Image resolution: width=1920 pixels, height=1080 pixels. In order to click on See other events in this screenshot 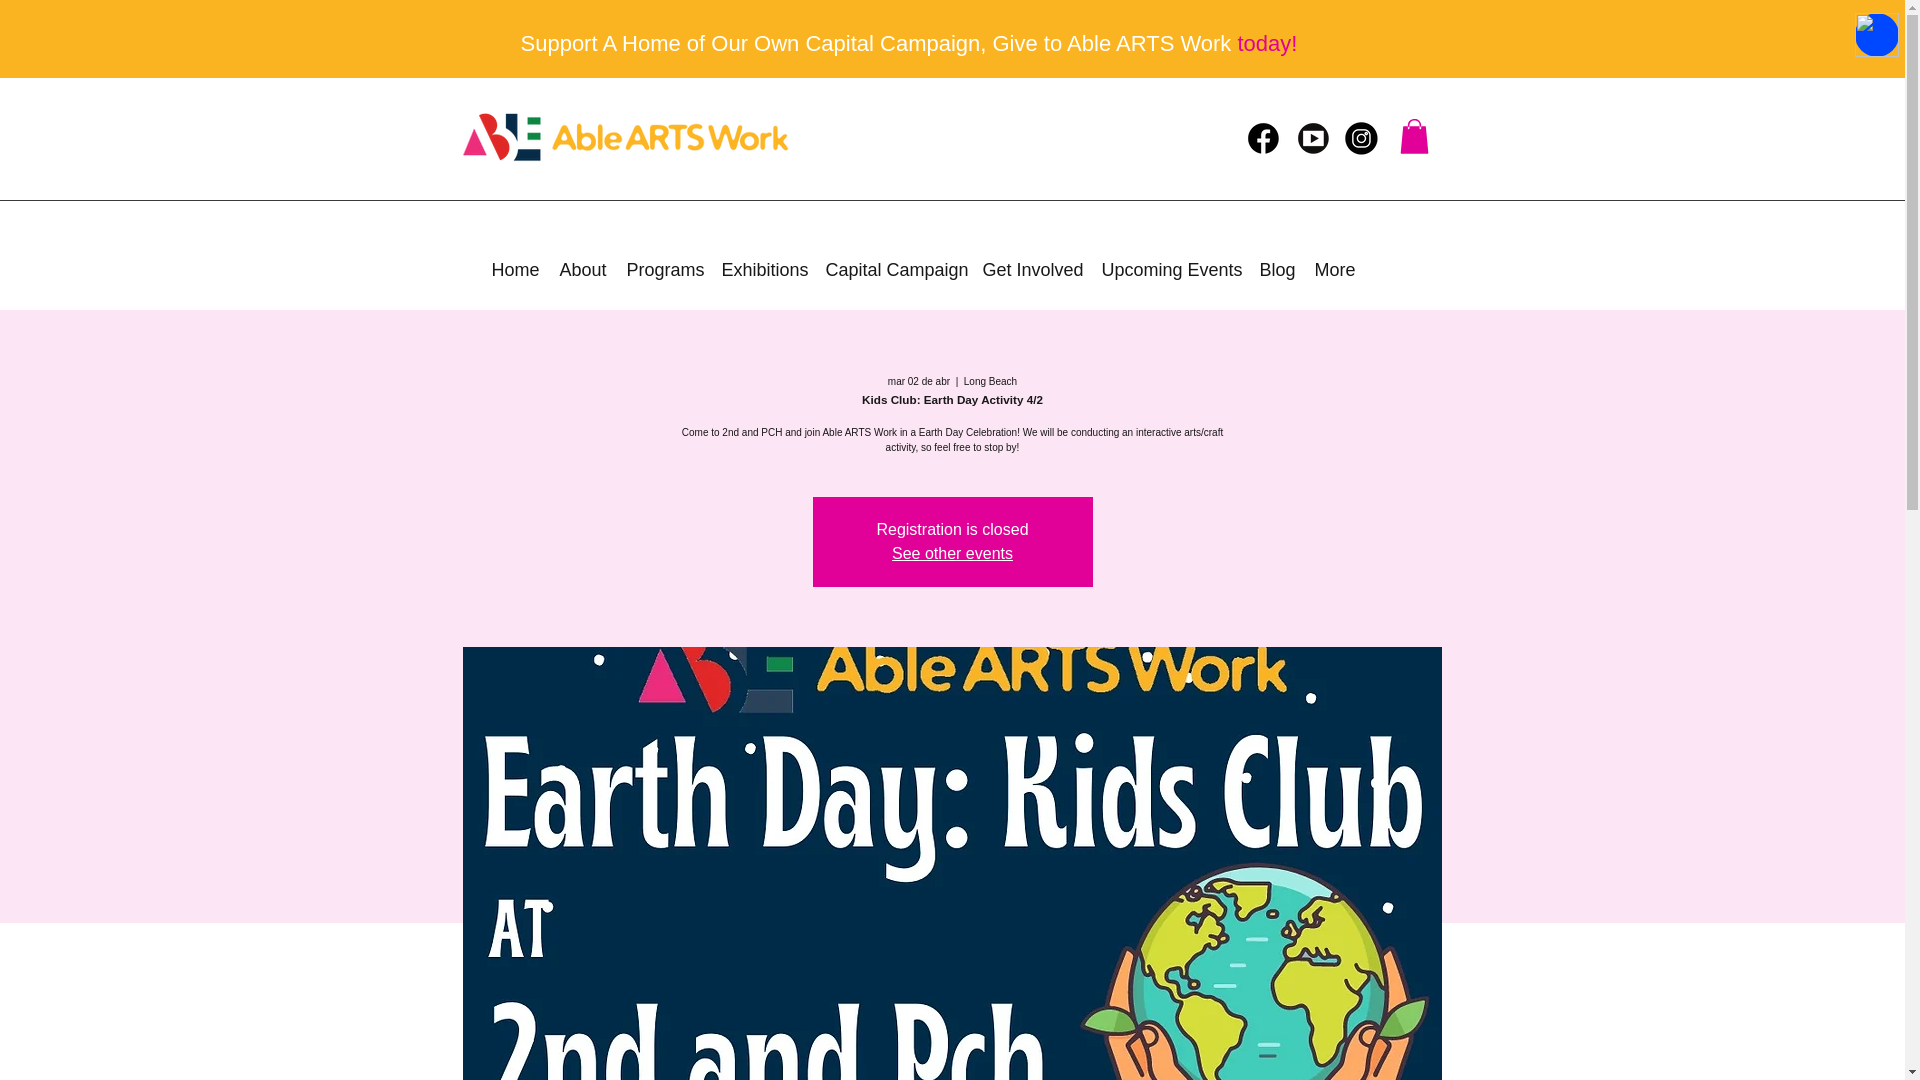, I will do `click(952, 553)`.